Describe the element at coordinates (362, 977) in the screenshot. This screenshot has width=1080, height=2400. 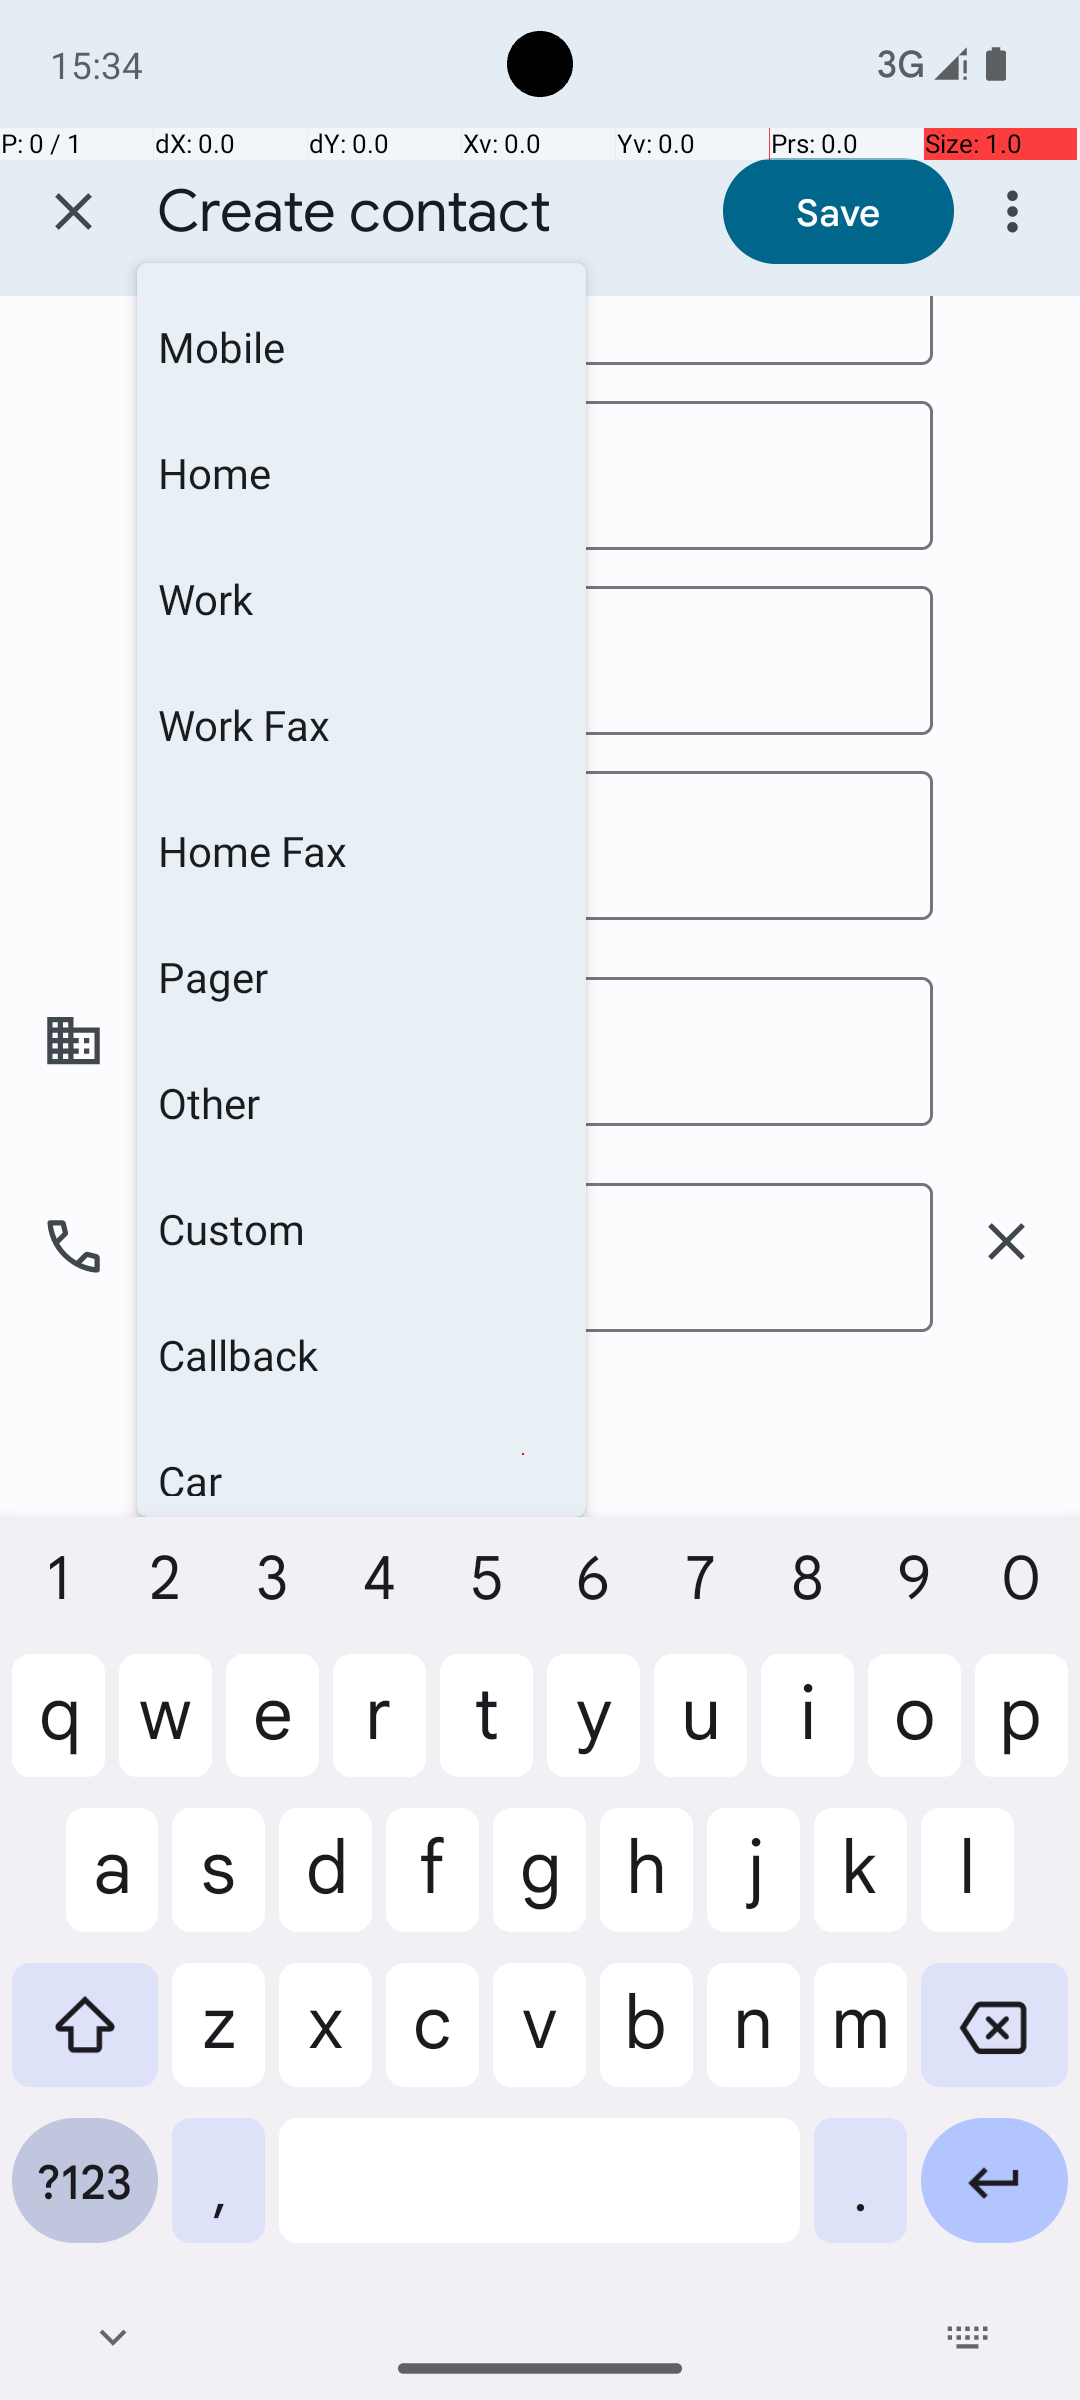
I see `Pager` at that location.